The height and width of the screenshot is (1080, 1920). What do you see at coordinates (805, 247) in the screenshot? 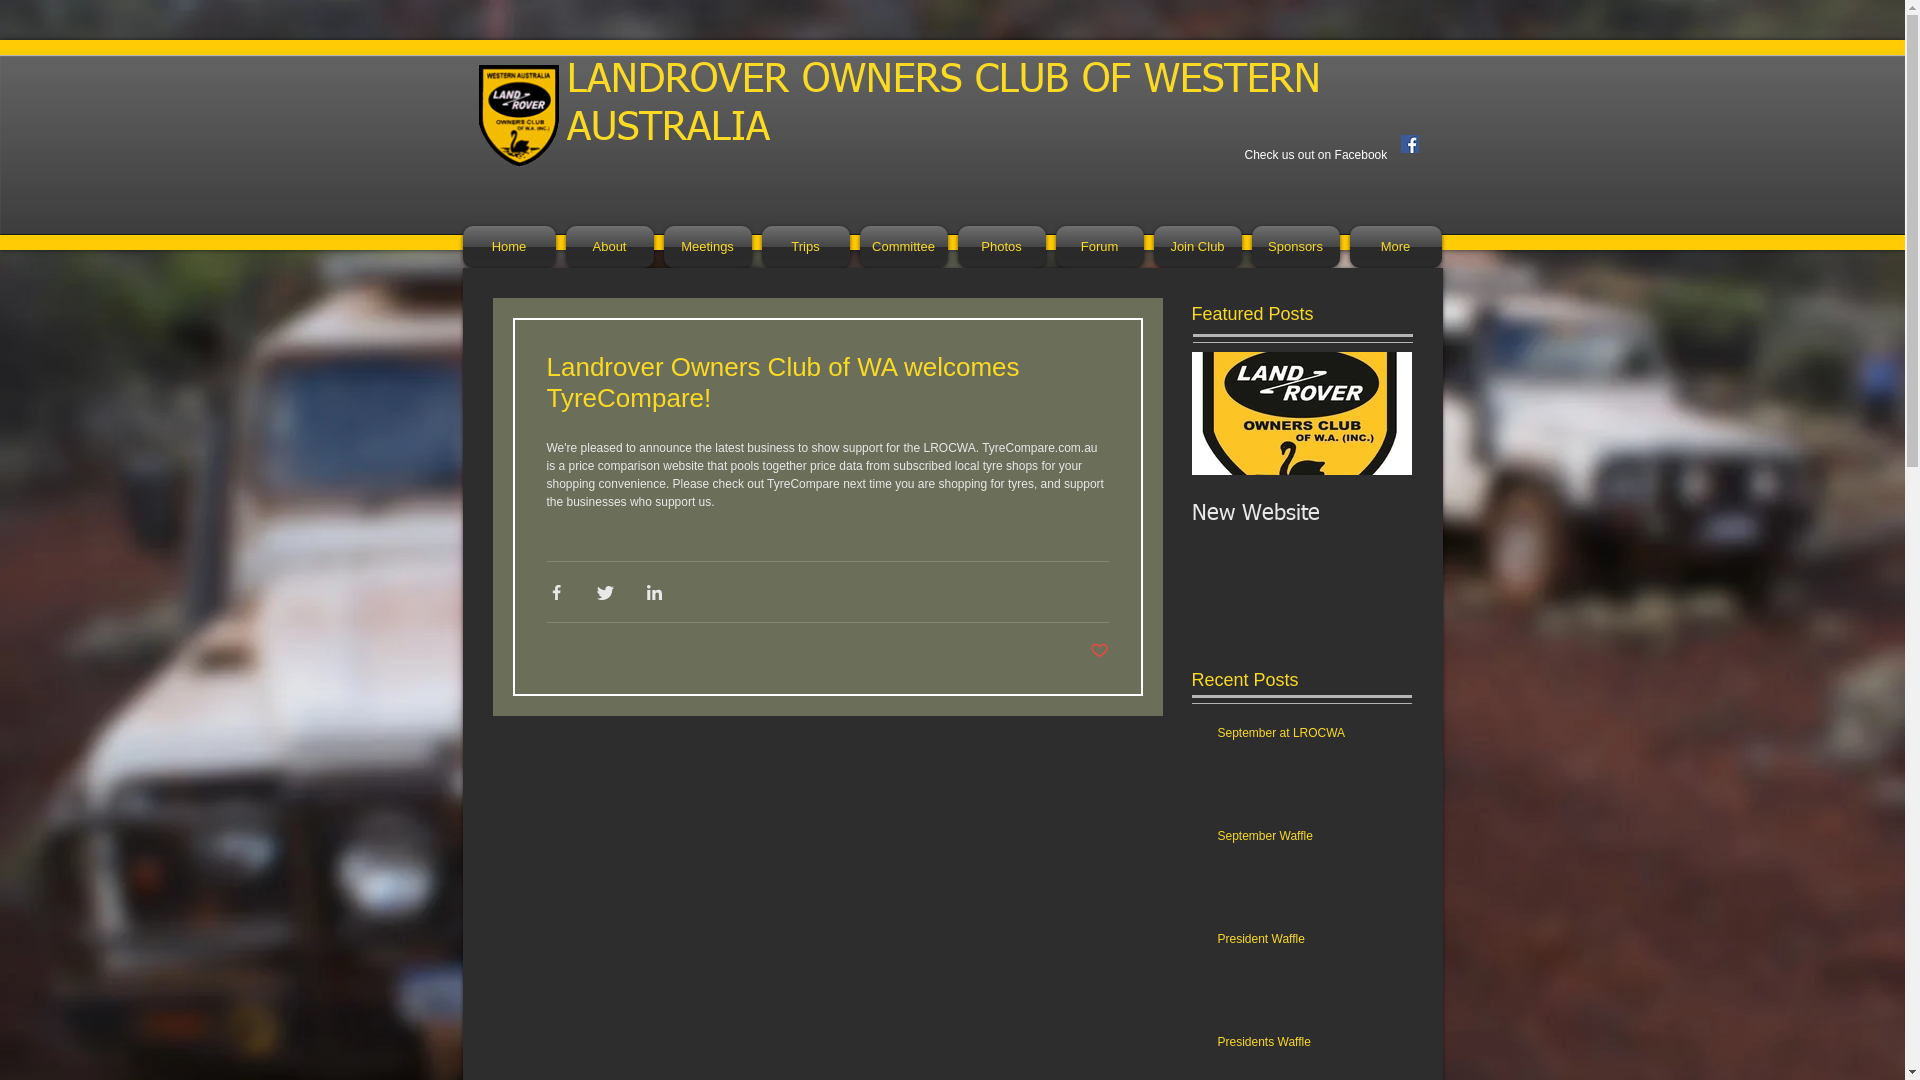
I see `Trips` at bounding box center [805, 247].